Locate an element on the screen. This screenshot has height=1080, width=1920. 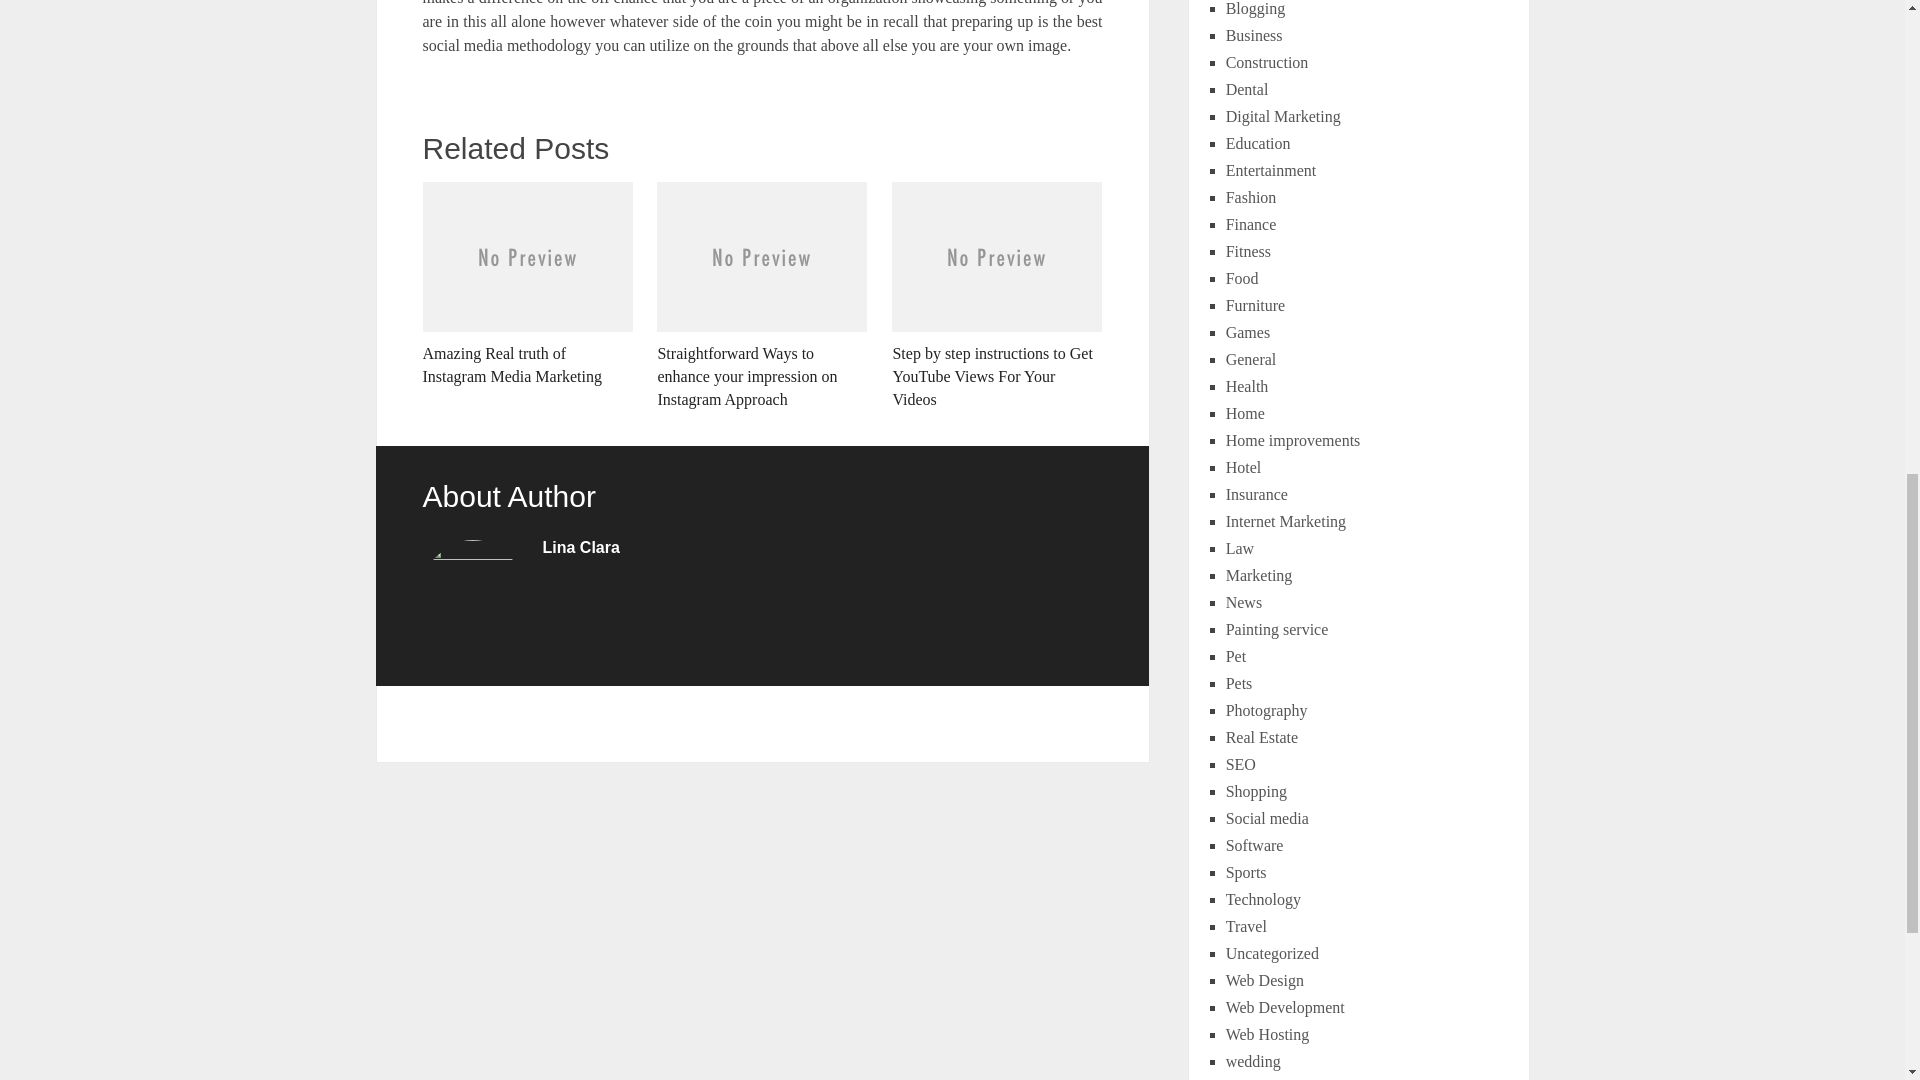
Construction is located at coordinates (1268, 62).